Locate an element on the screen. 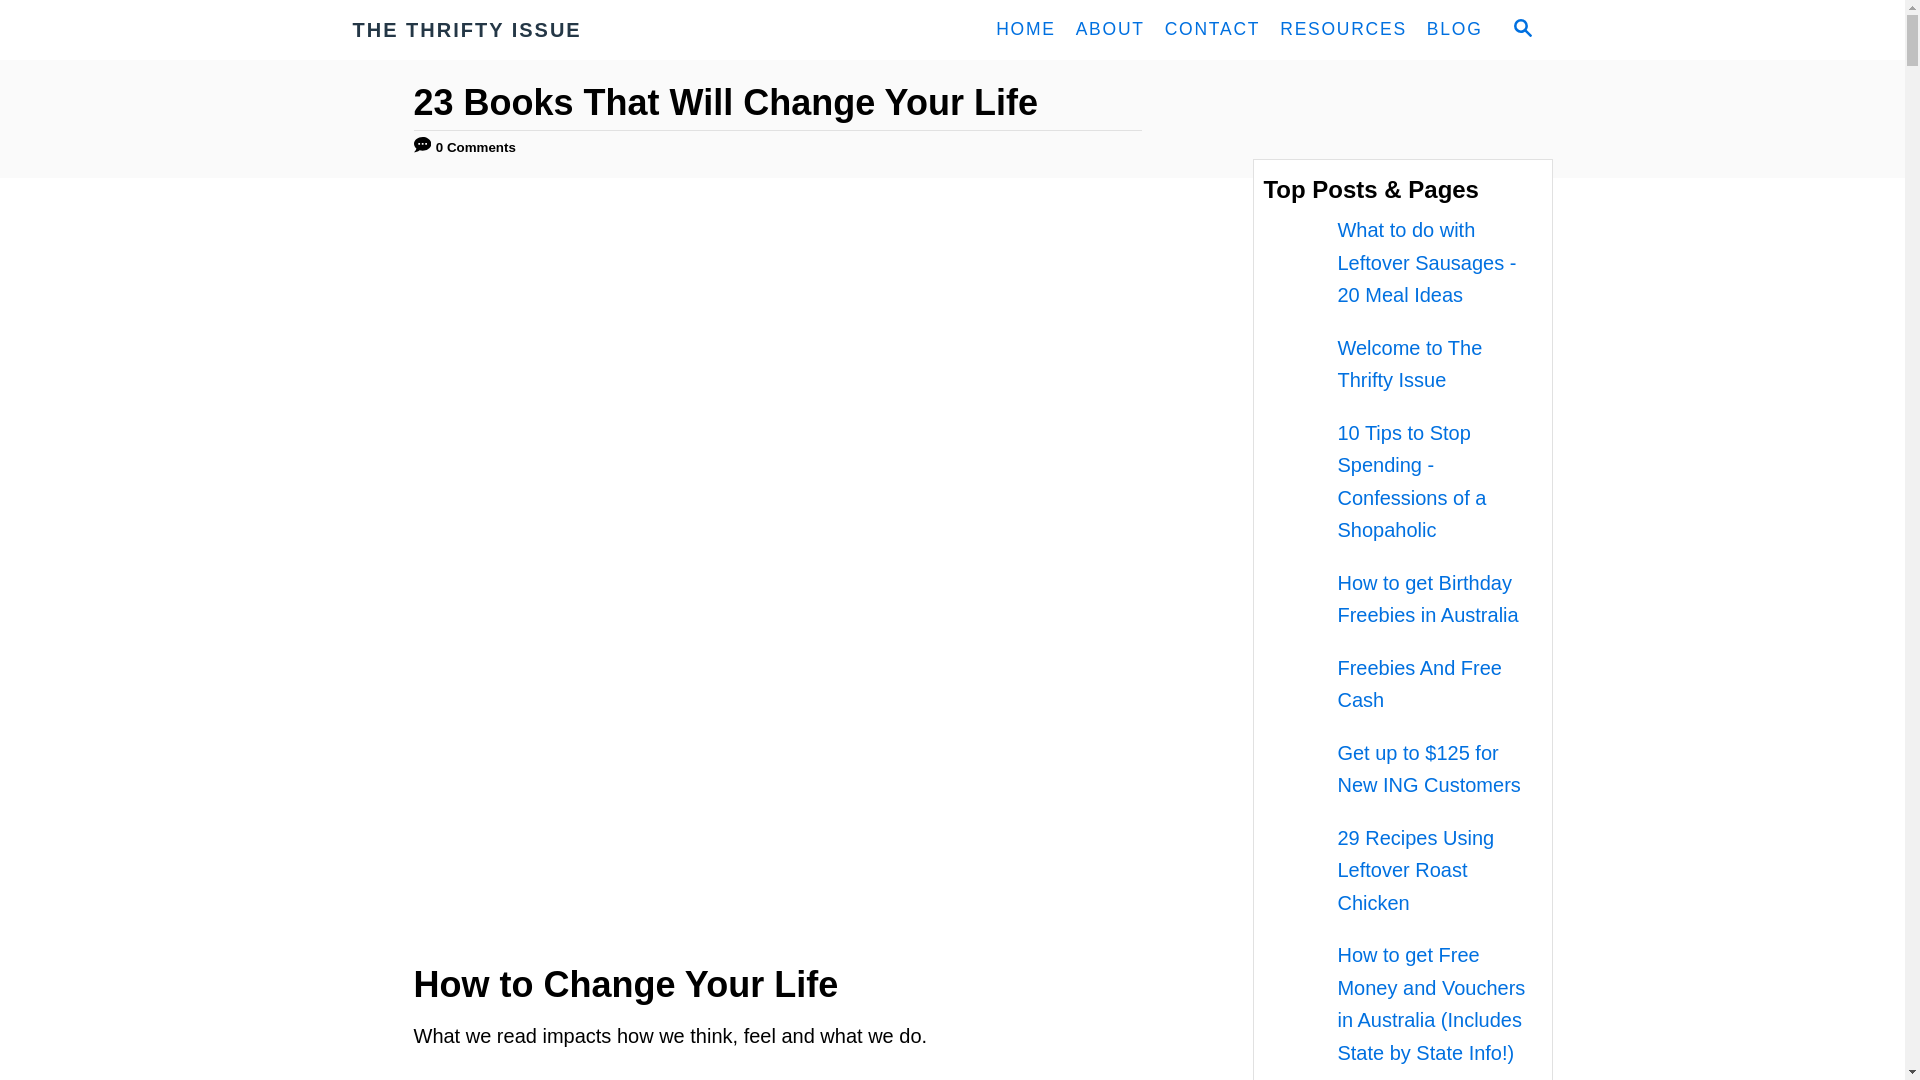  CONTACT is located at coordinates (1213, 29).